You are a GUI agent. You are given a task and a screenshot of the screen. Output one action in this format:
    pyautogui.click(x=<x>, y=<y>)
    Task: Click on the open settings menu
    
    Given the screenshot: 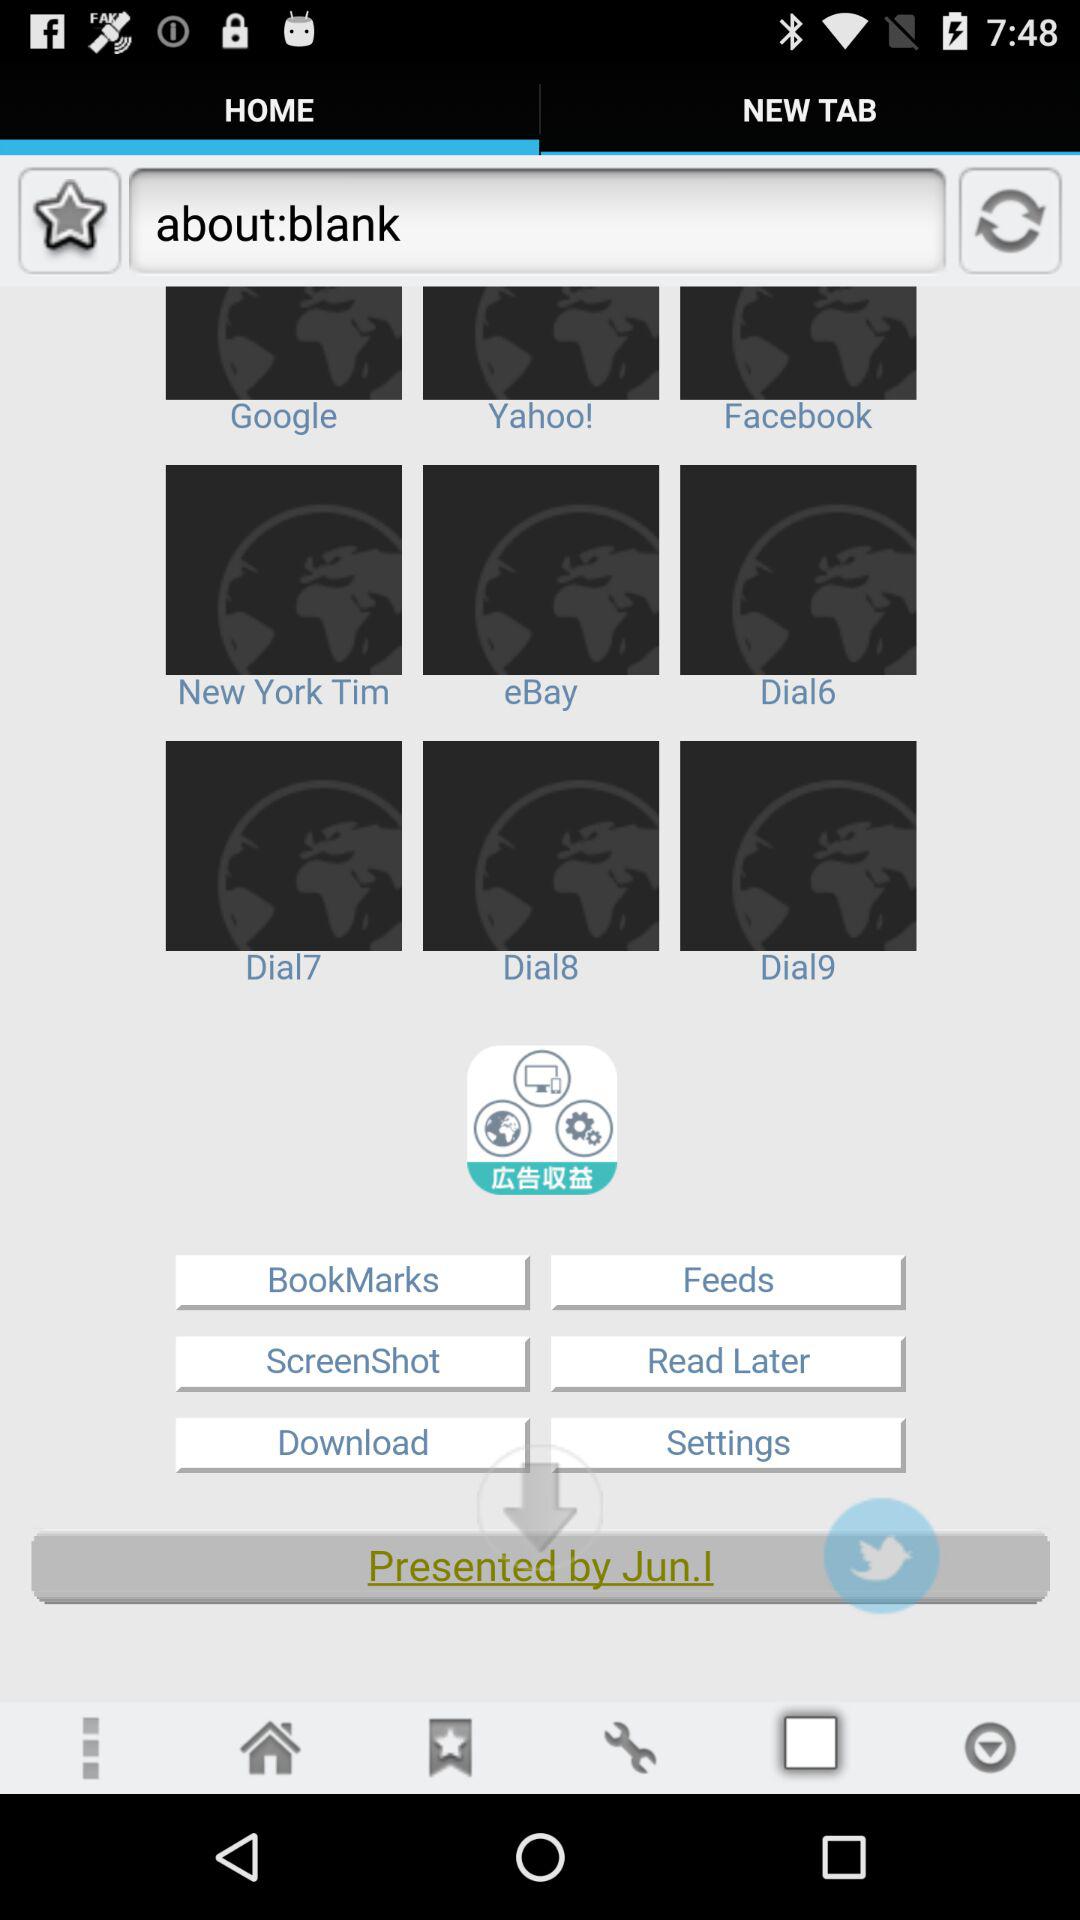 What is the action you would take?
    pyautogui.click(x=630, y=1748)
    